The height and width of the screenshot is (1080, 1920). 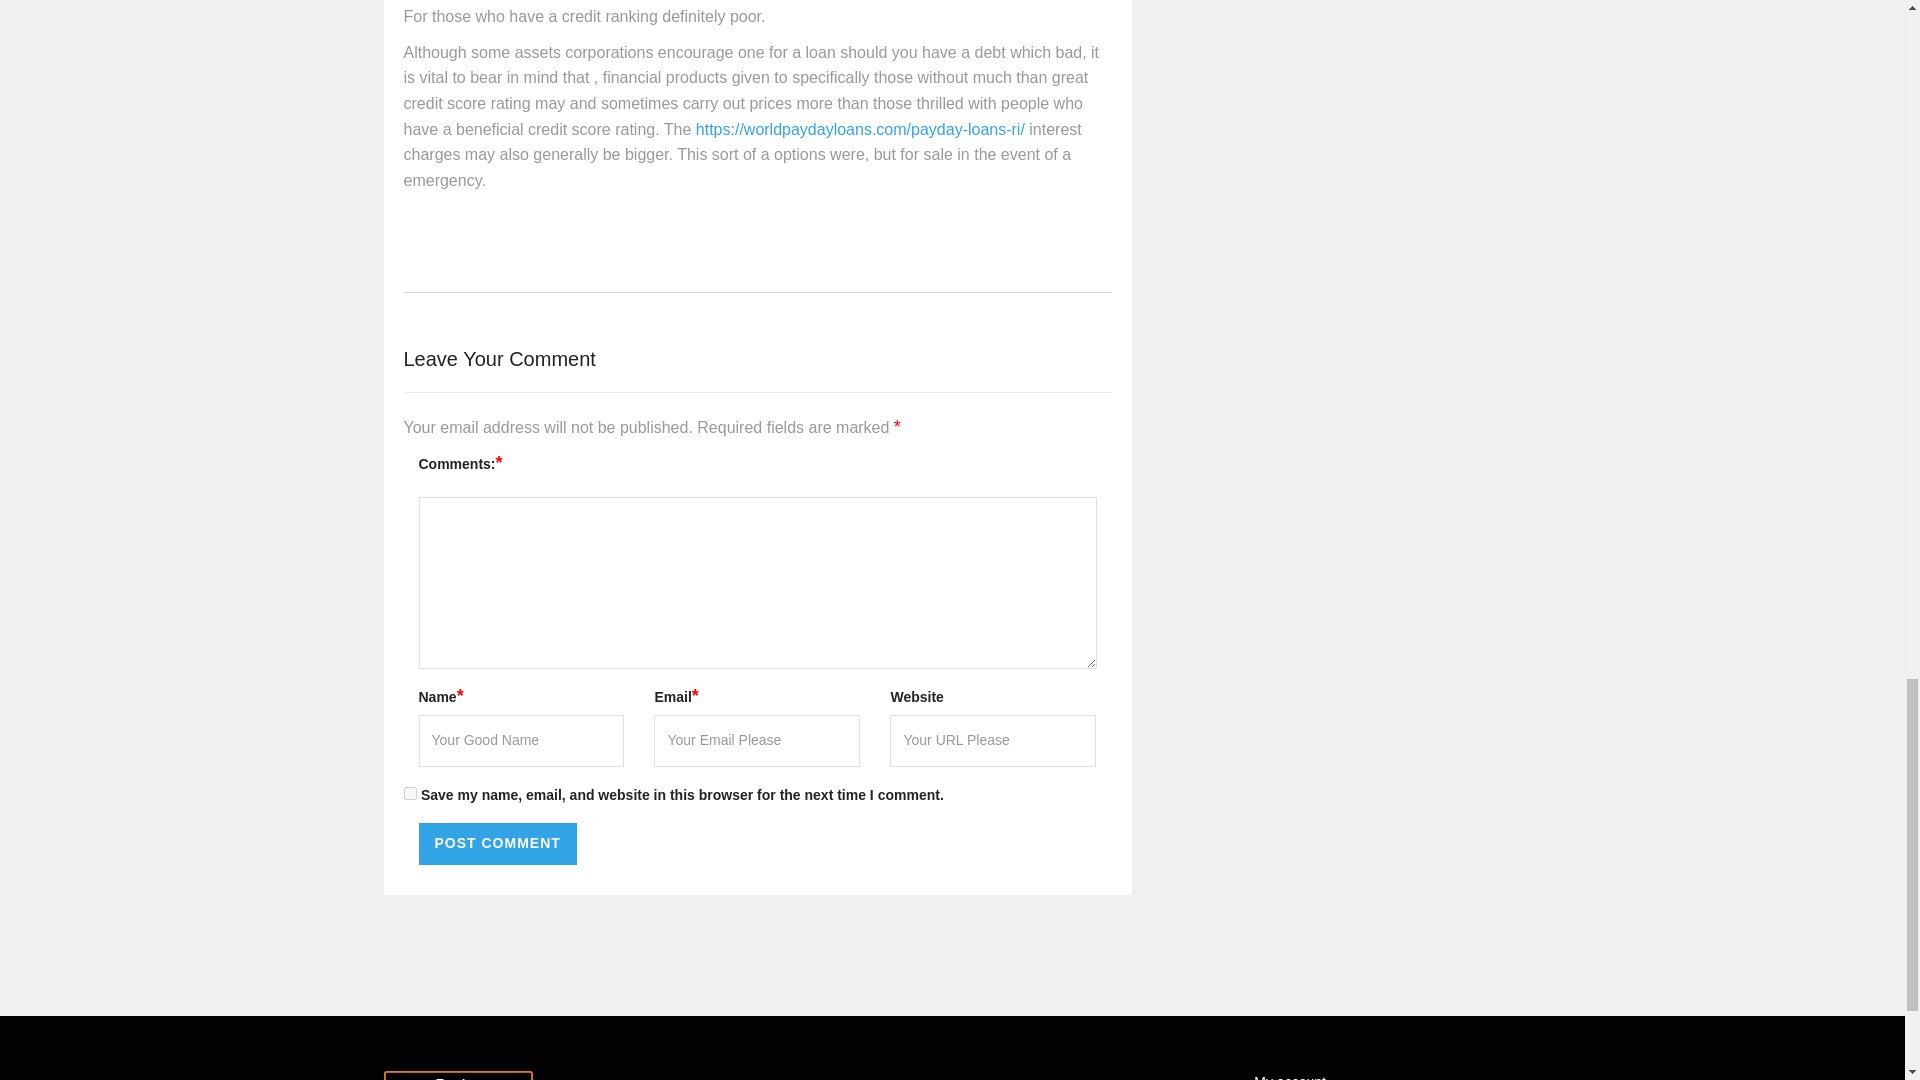 I want to click on yes, so click(x=410, y=794).